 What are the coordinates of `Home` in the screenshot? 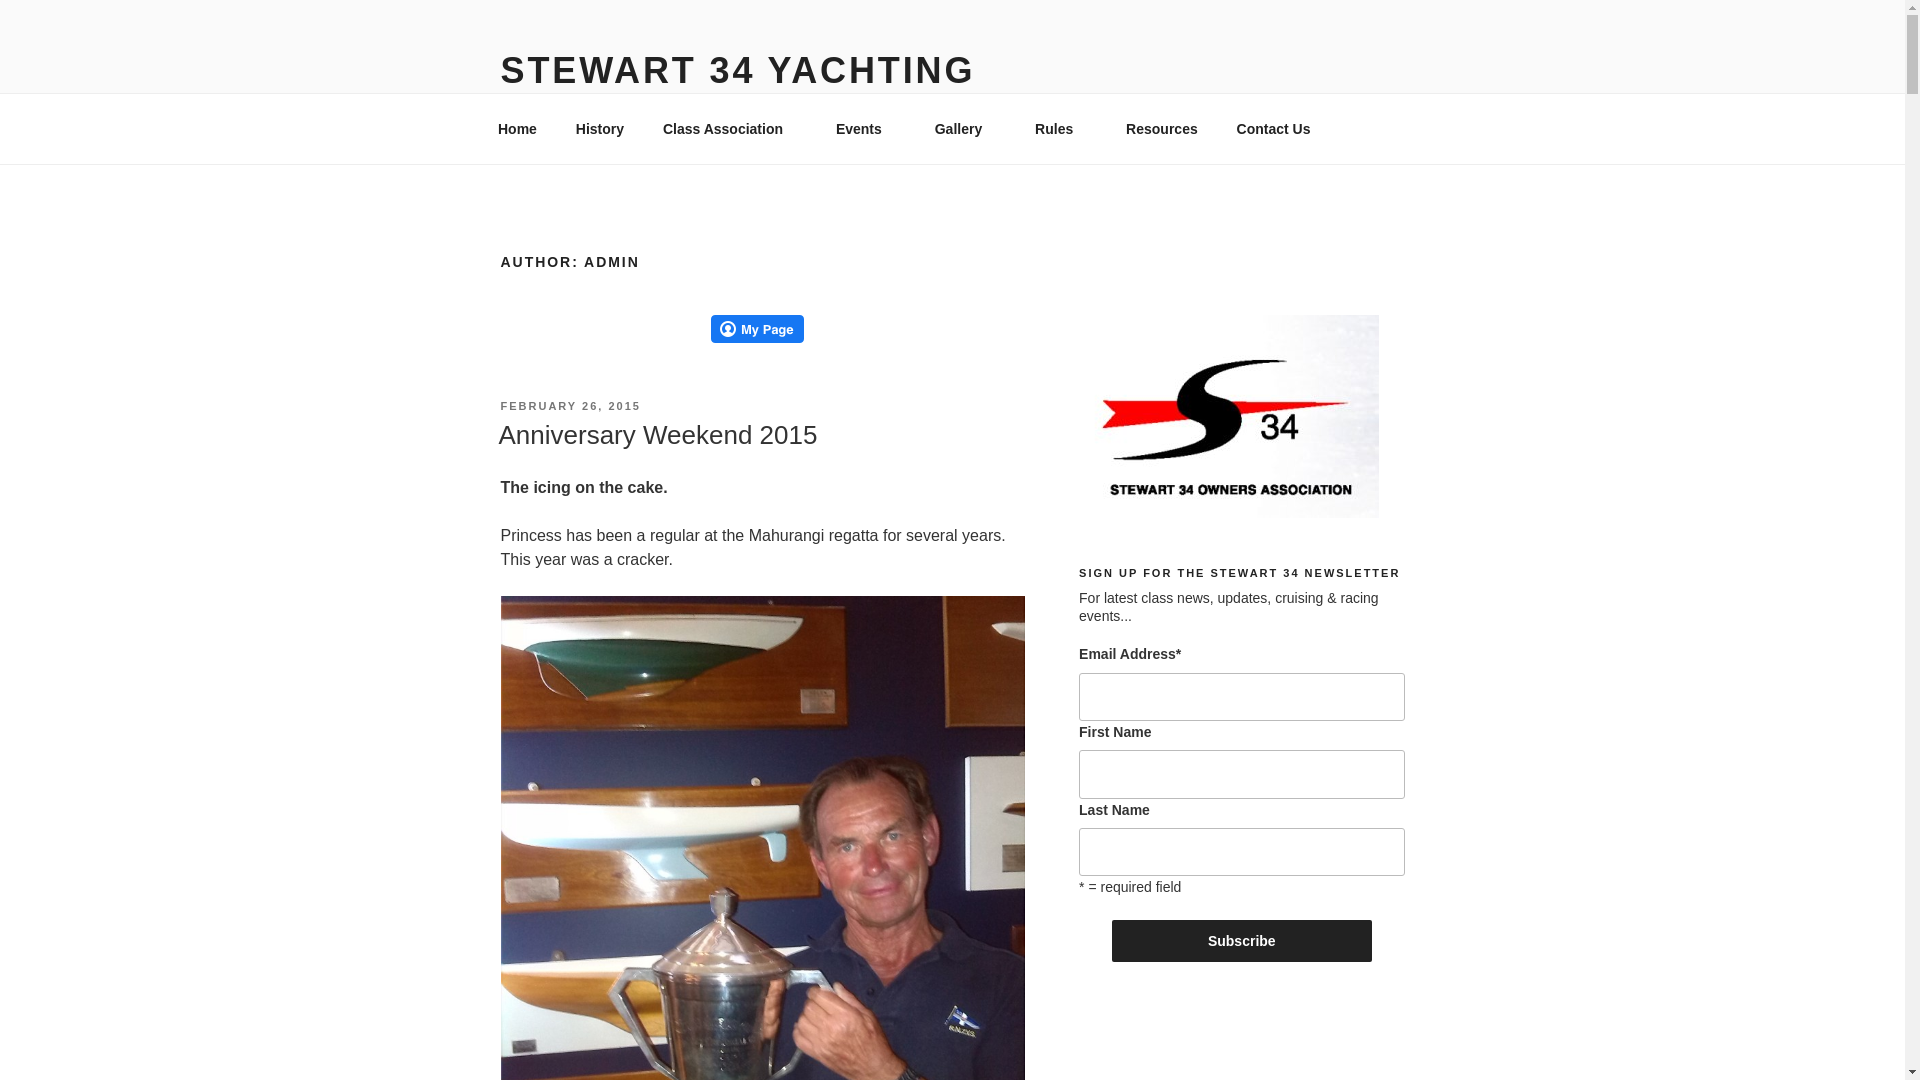 It's located at (517, 128).